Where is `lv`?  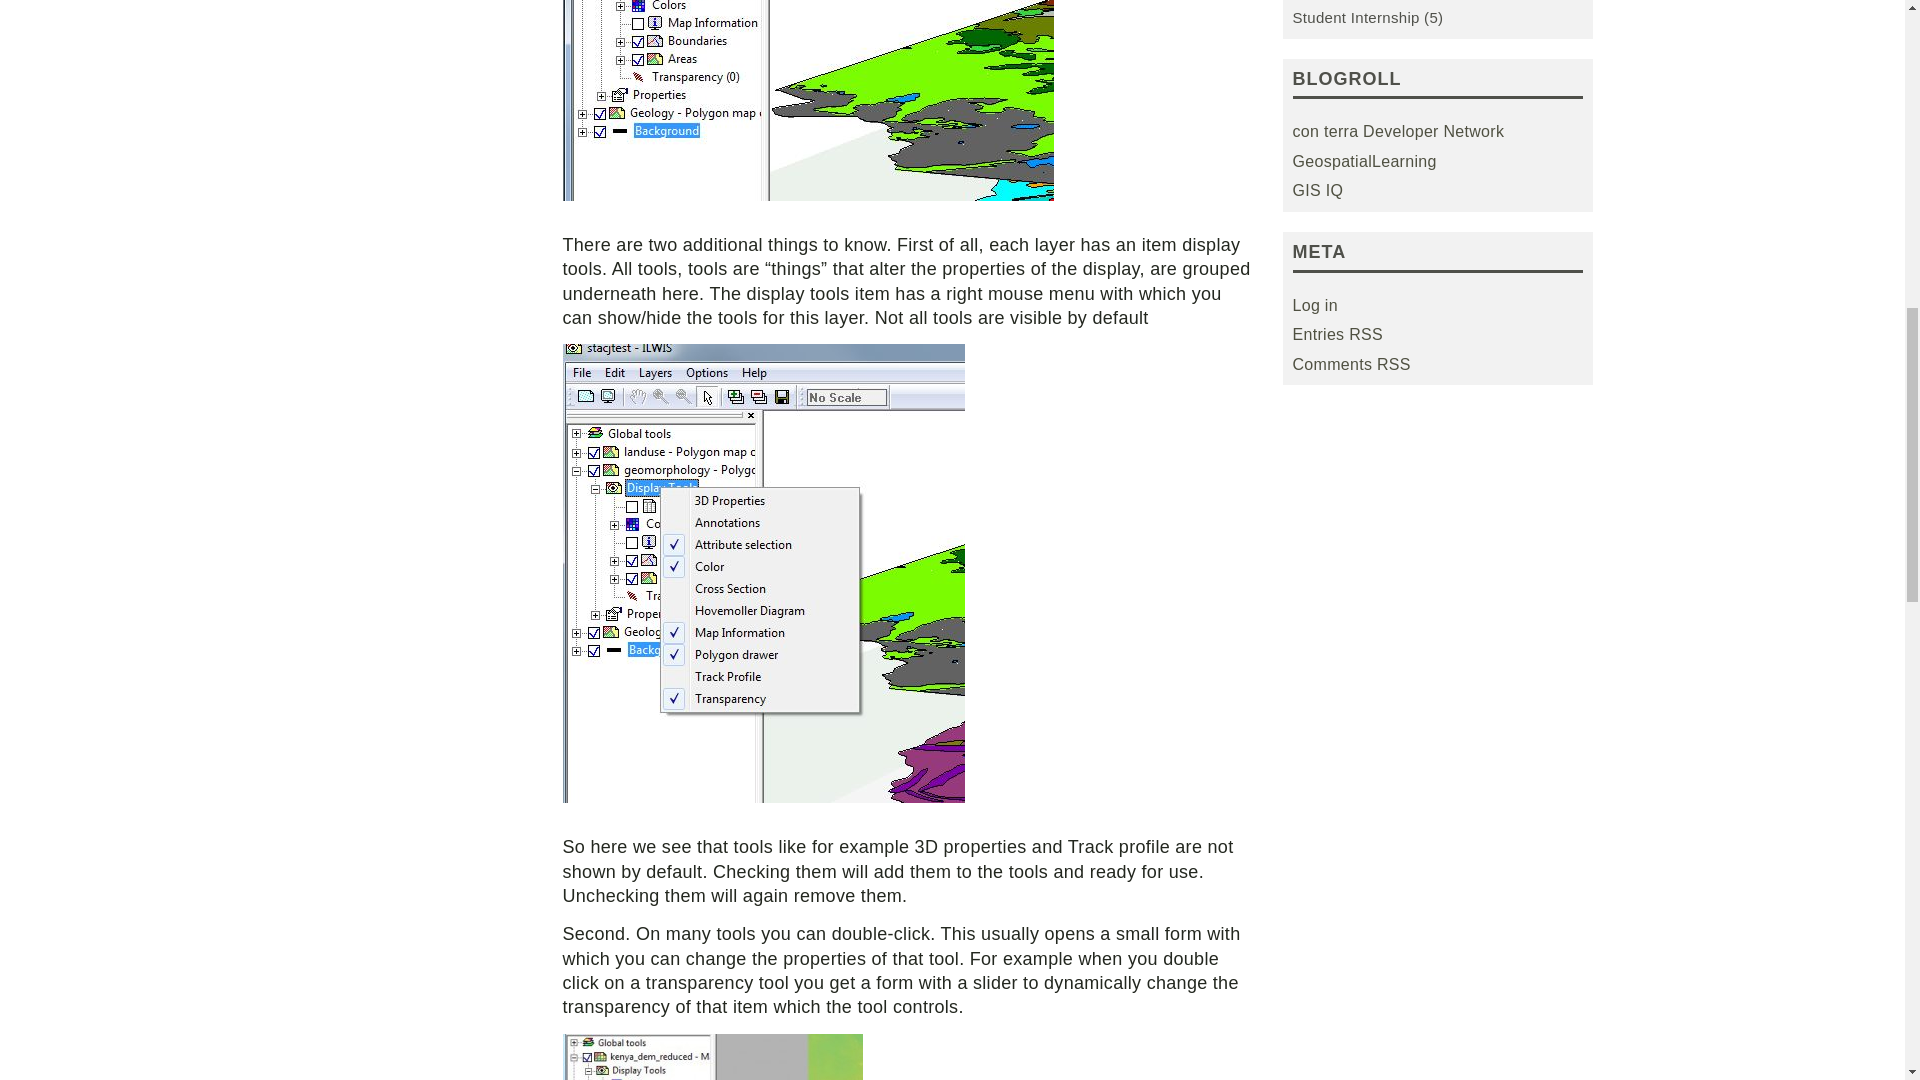
lv is located at coordinates (807, 100).